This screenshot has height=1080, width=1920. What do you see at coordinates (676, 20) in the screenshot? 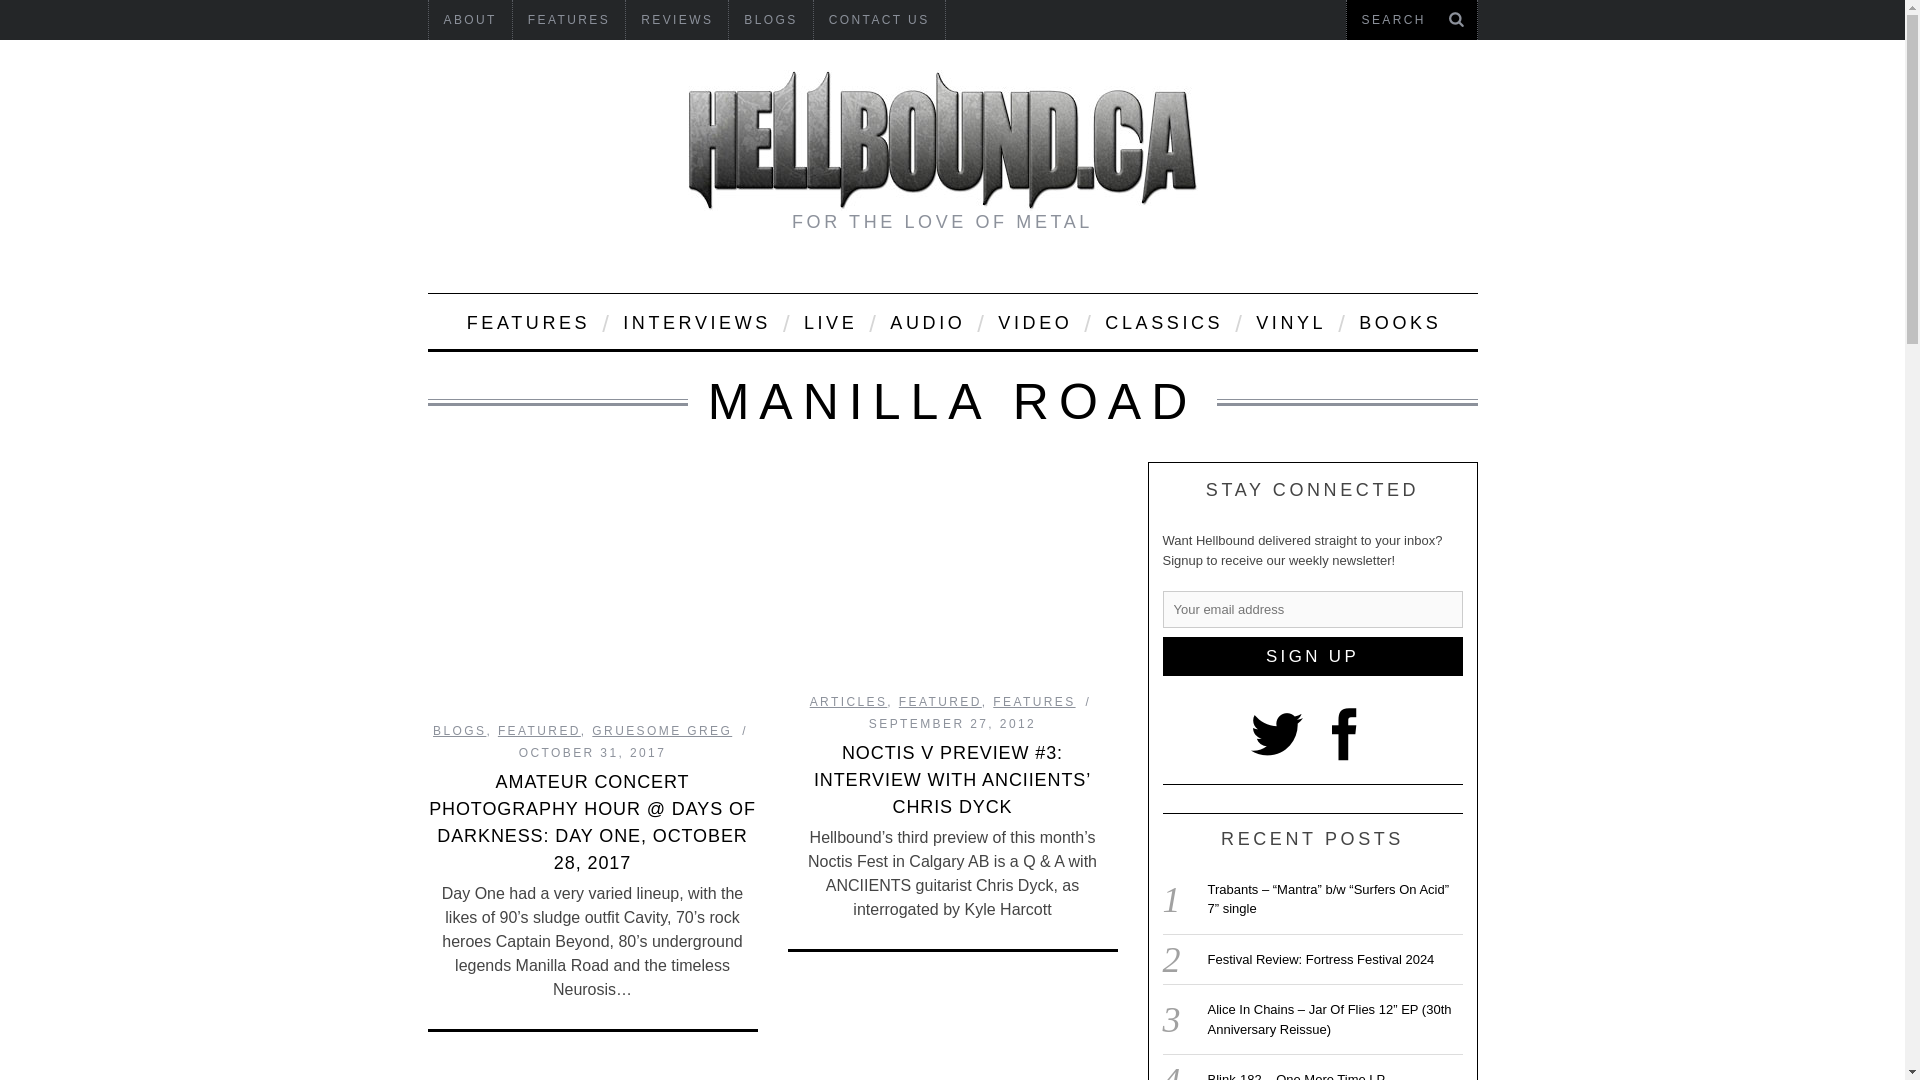
I see `REVIEWS` at bounding box center [676, 20].